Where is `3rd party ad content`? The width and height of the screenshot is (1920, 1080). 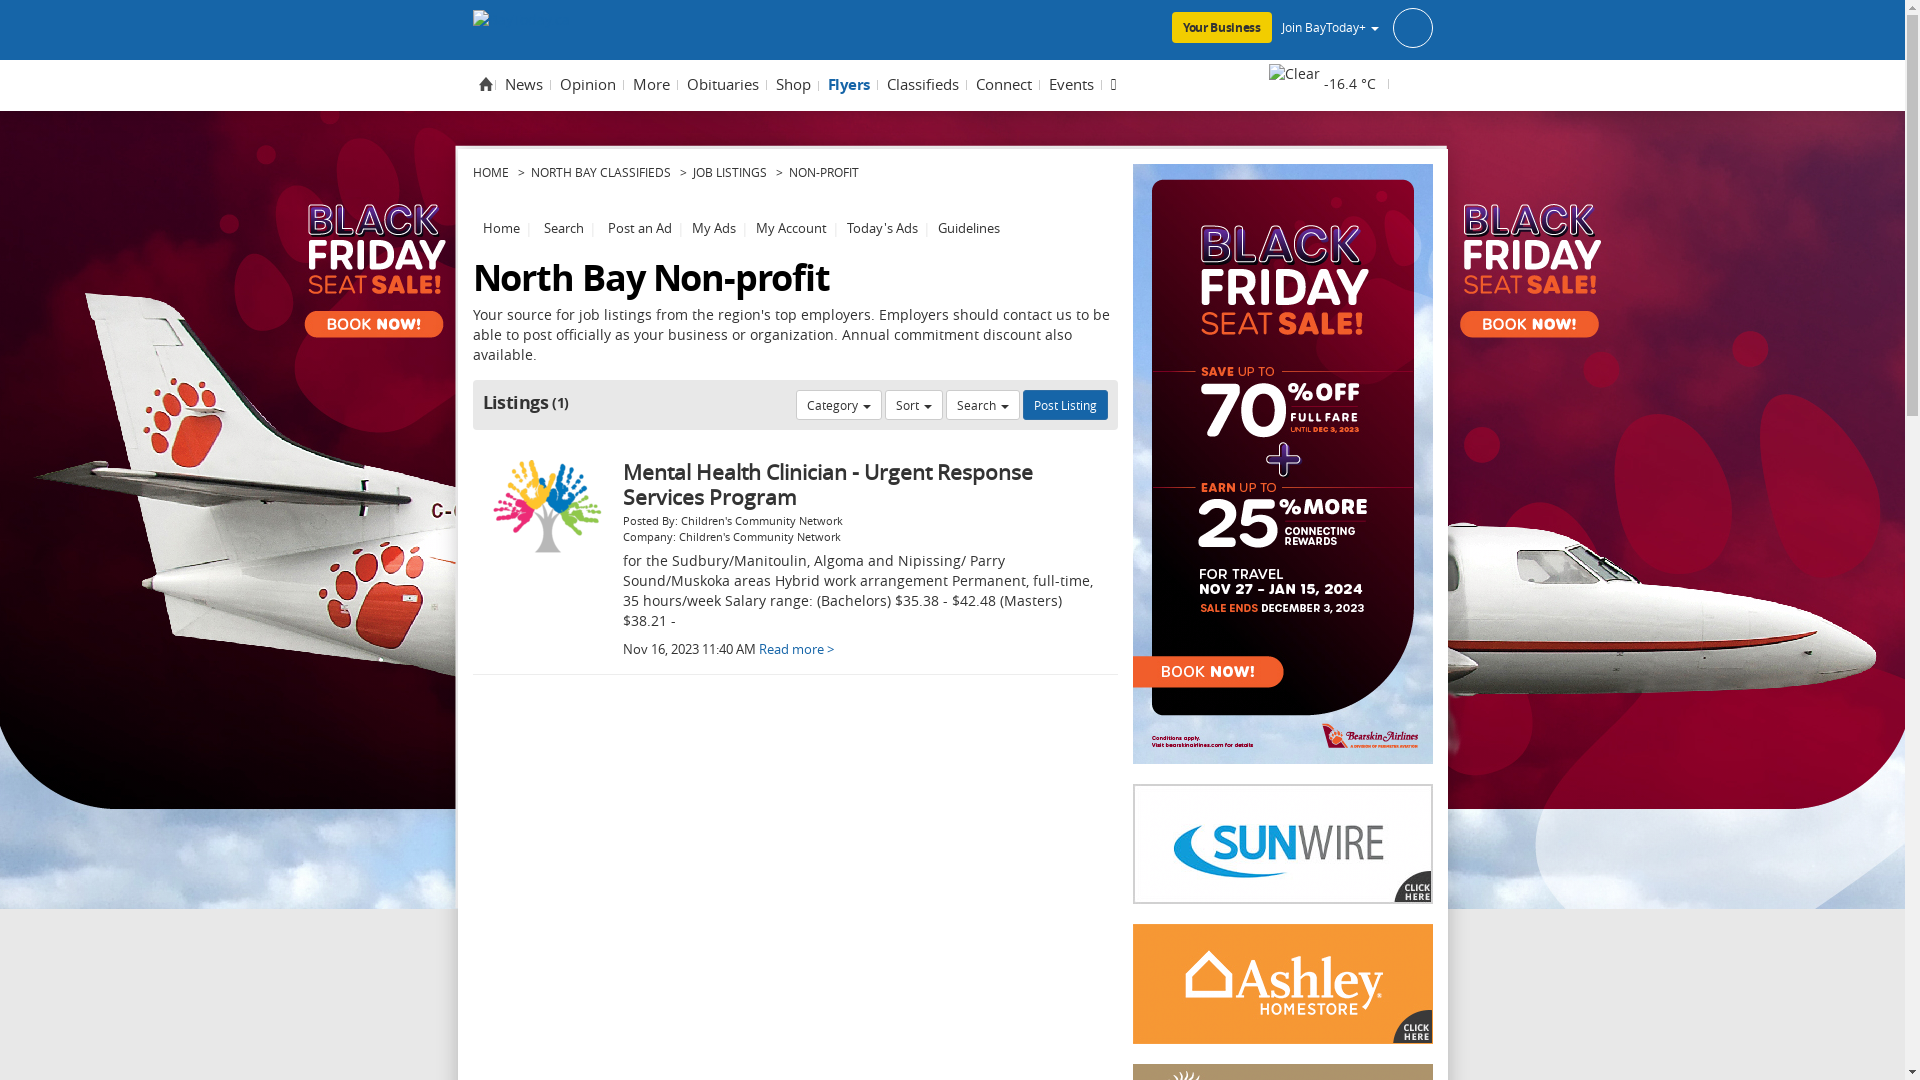 3rd party ad content is located at coordinates (1282, 984).